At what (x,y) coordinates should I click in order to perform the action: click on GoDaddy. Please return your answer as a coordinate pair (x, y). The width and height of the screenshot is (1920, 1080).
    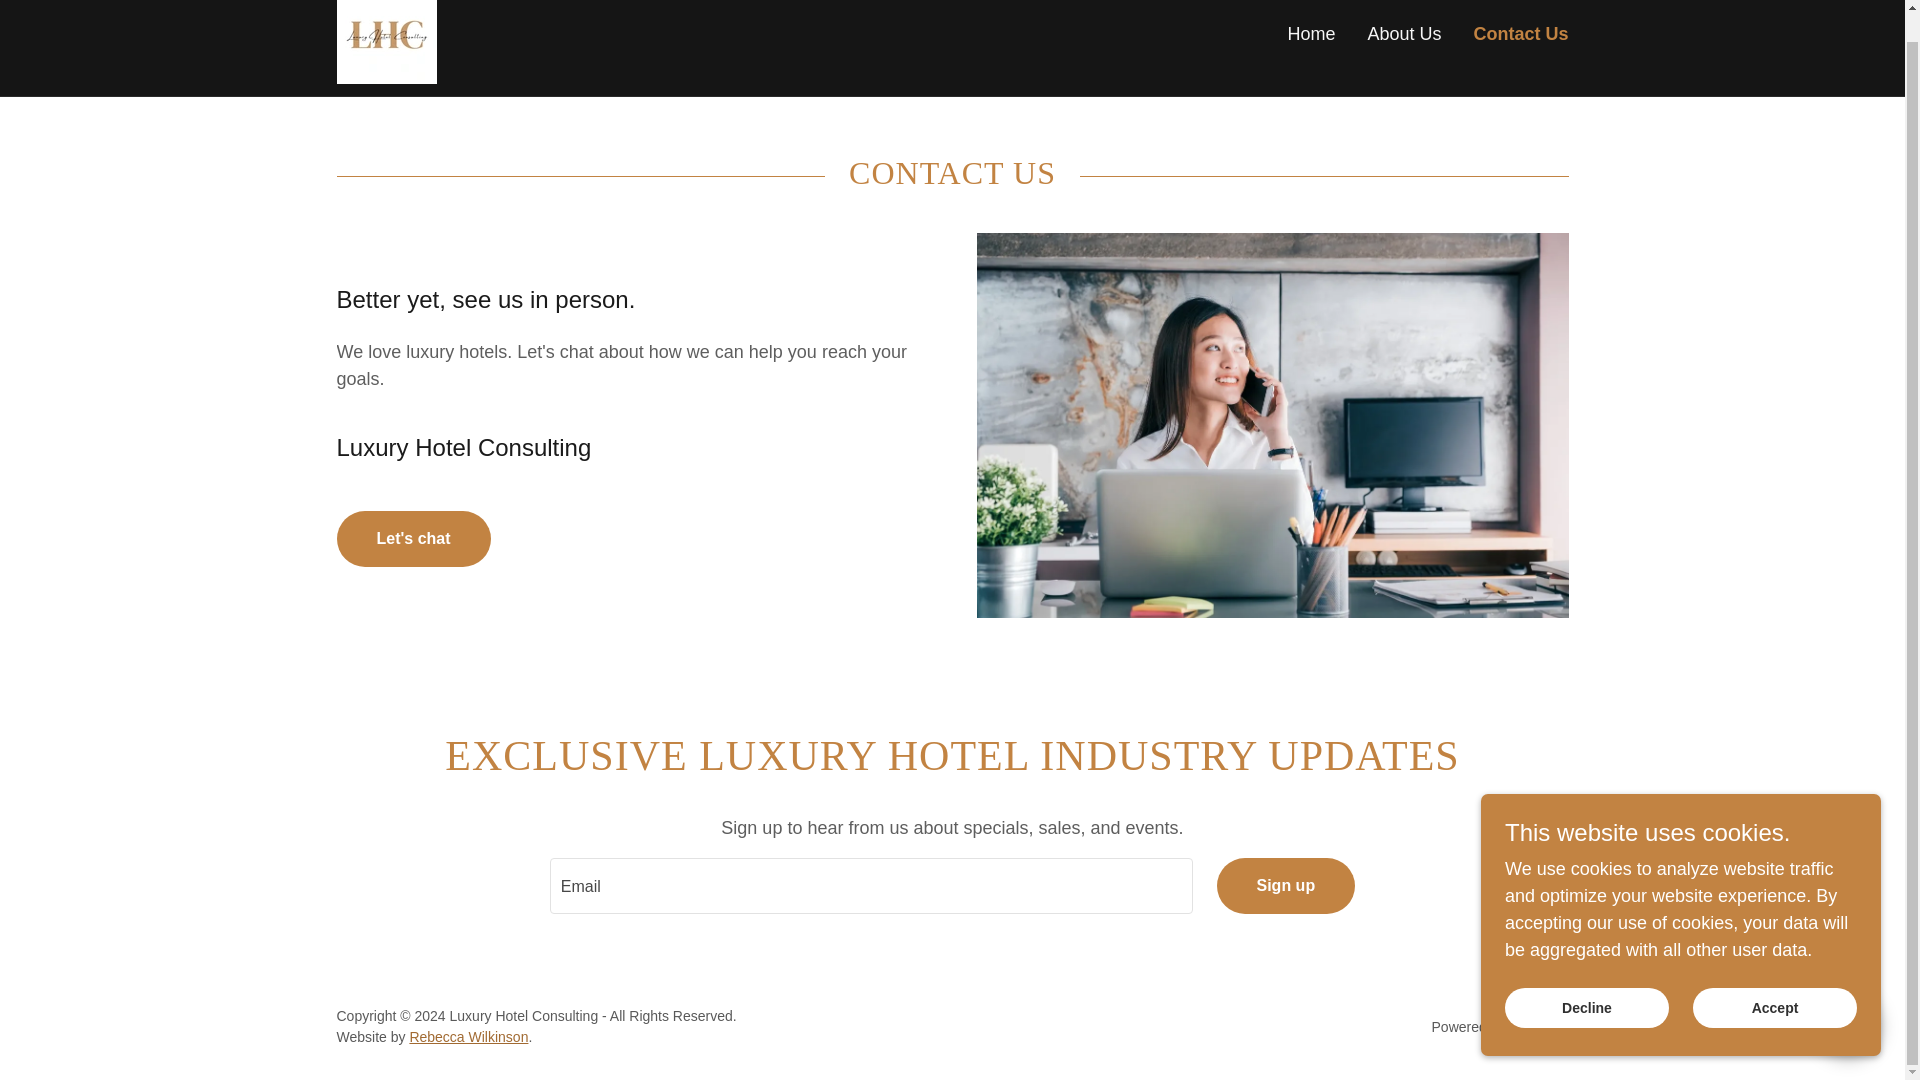
    Looking at the image, I should click on (1538, 1026).